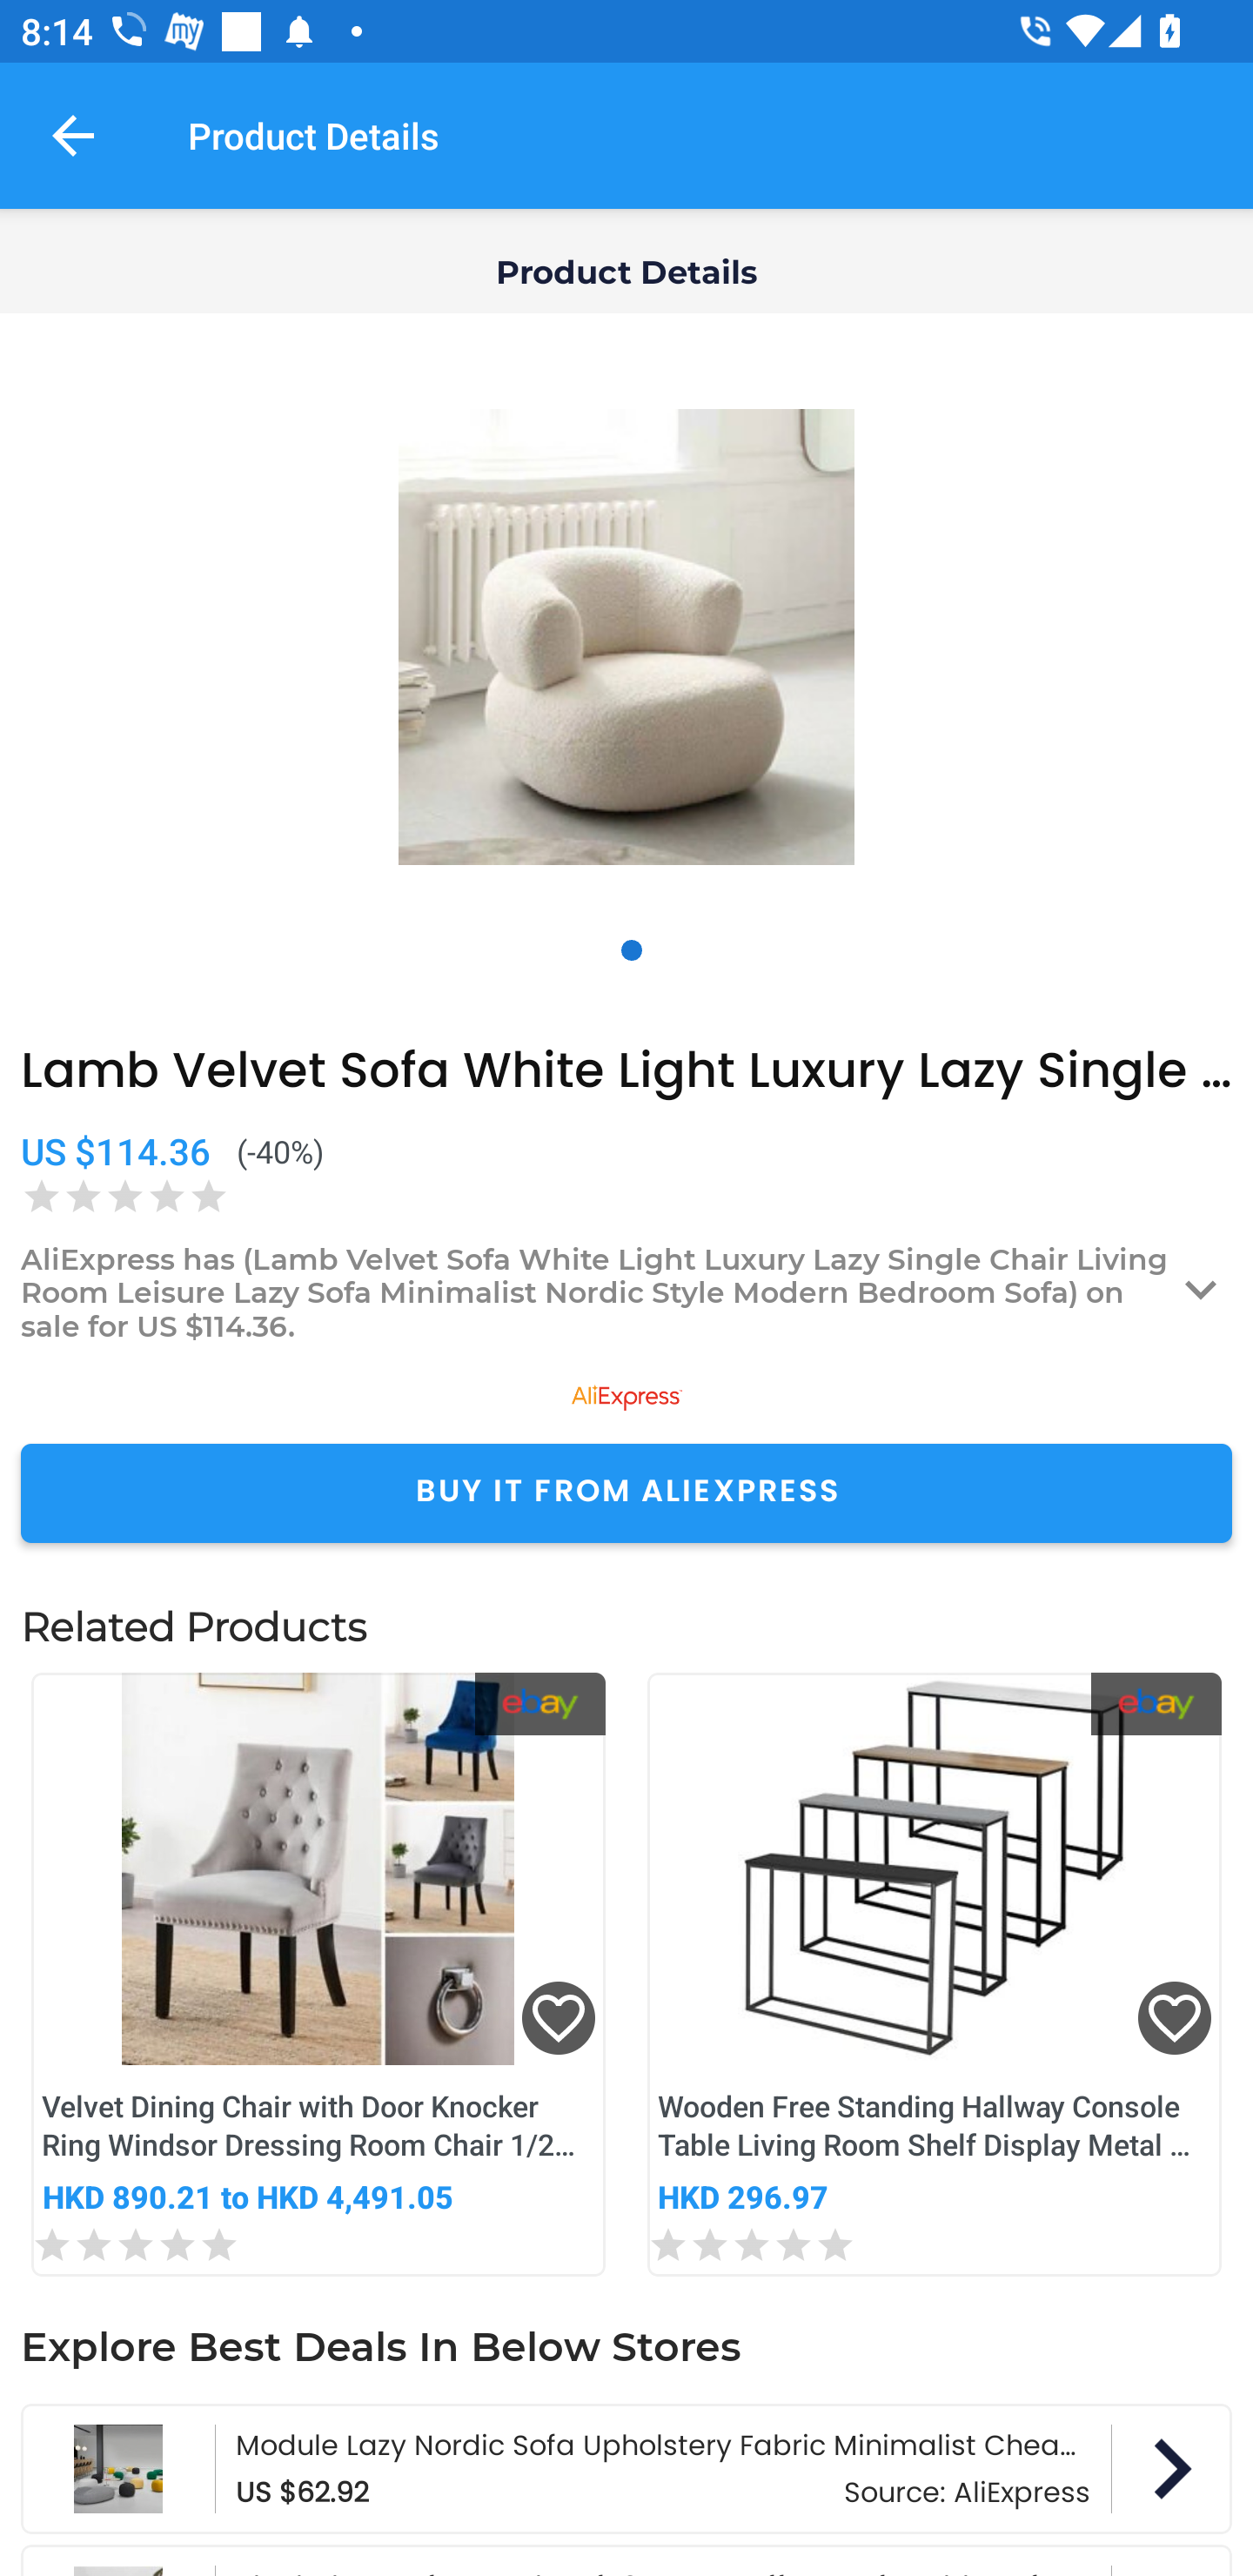 Image resolution: width=1253 pixels, height=2576 pixels. What do you see at coordinates (73, 135) in the screenshot?
I see `Navigate up` at bounding box center [73, 135].